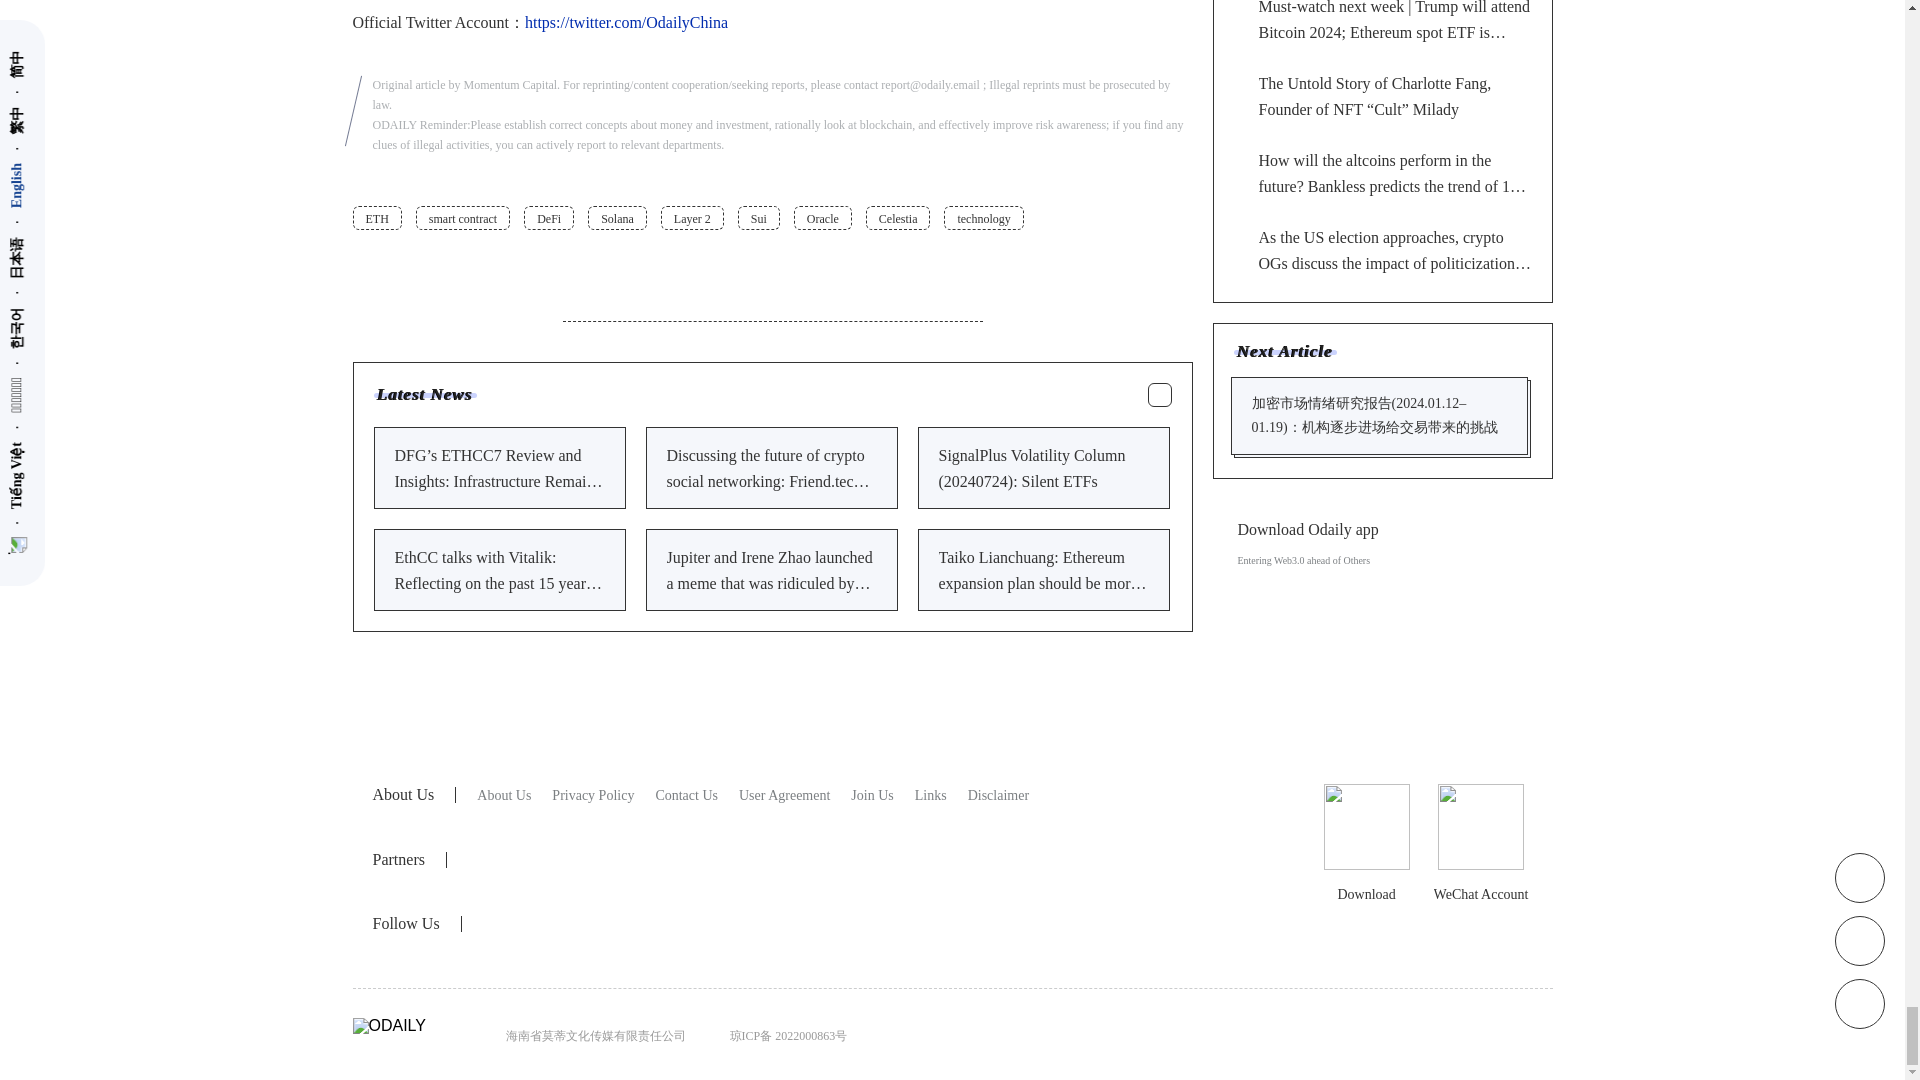 The height and width of the screenshot is (1080, 1920). I want to click on smart contract, so click(463, 218).